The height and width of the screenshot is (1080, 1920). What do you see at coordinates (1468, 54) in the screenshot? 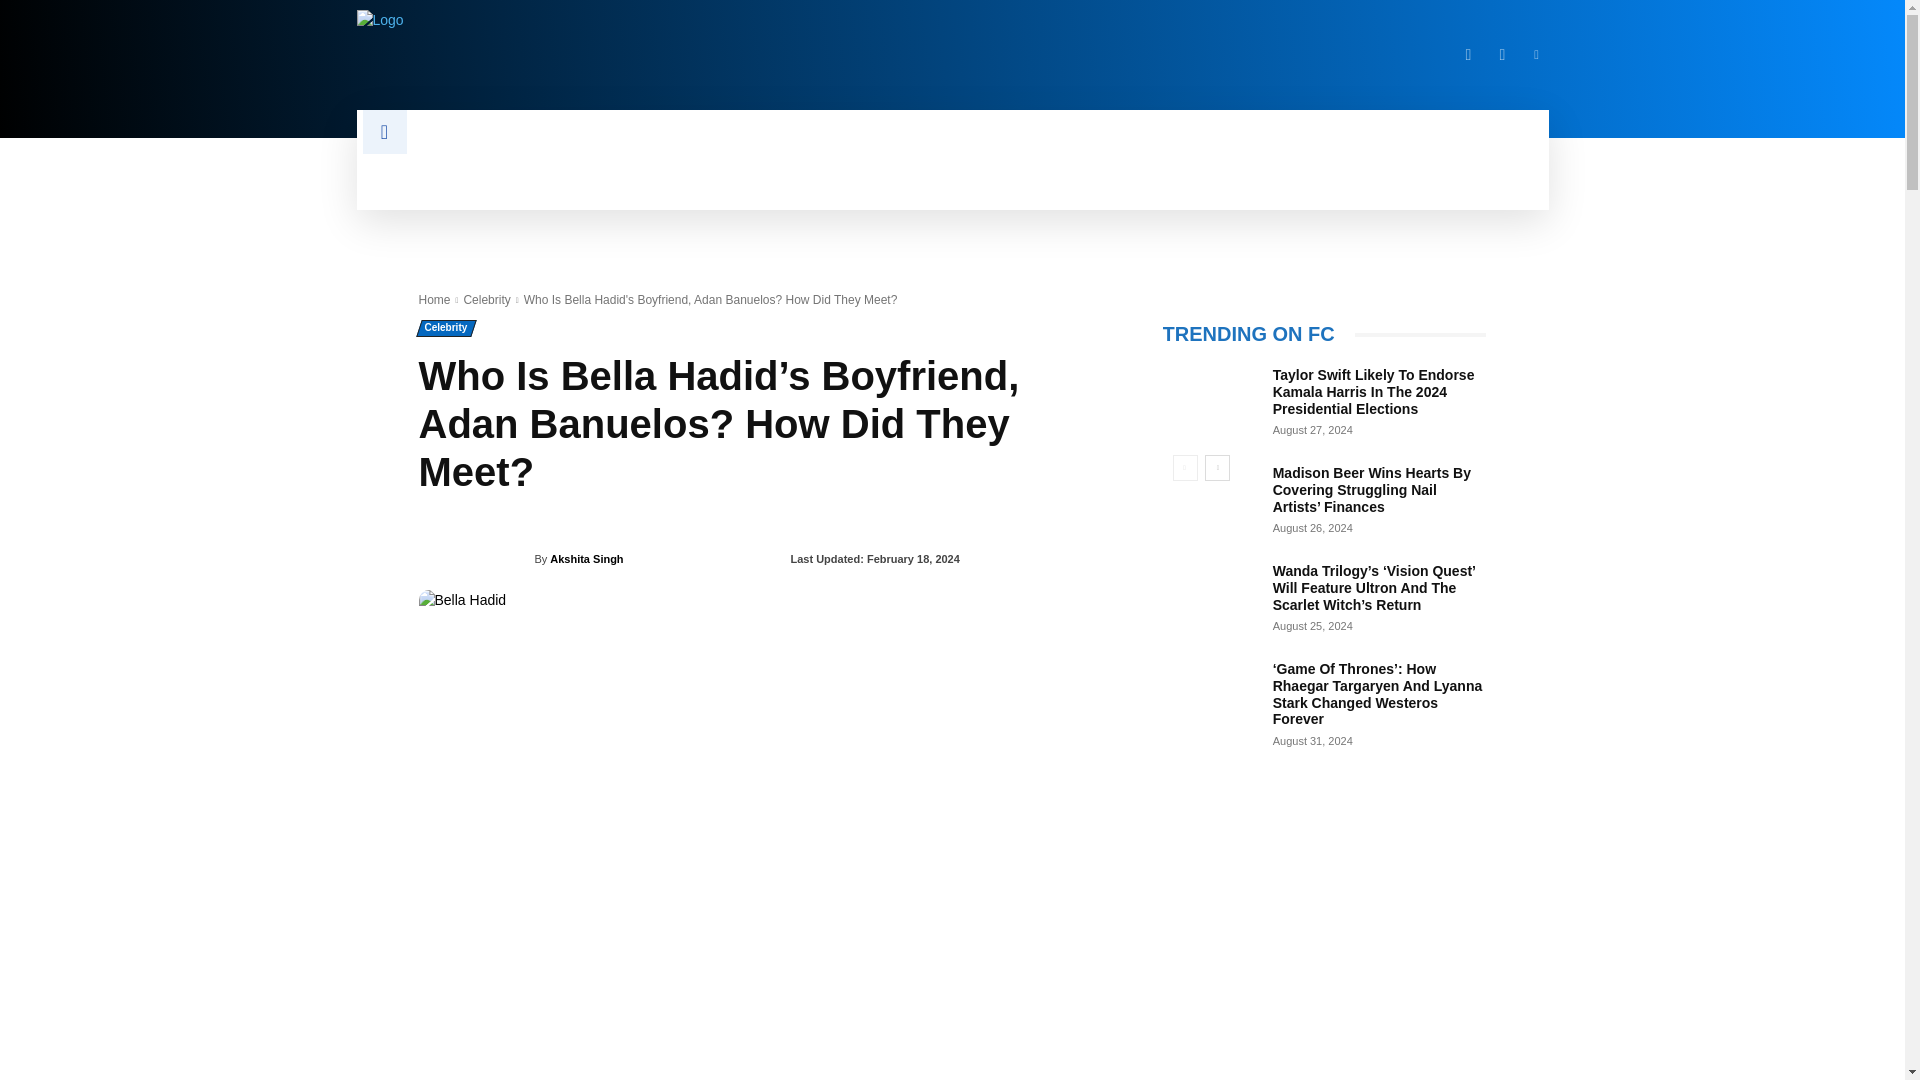
I see `Facebook` at bounding box center [1468, 54].